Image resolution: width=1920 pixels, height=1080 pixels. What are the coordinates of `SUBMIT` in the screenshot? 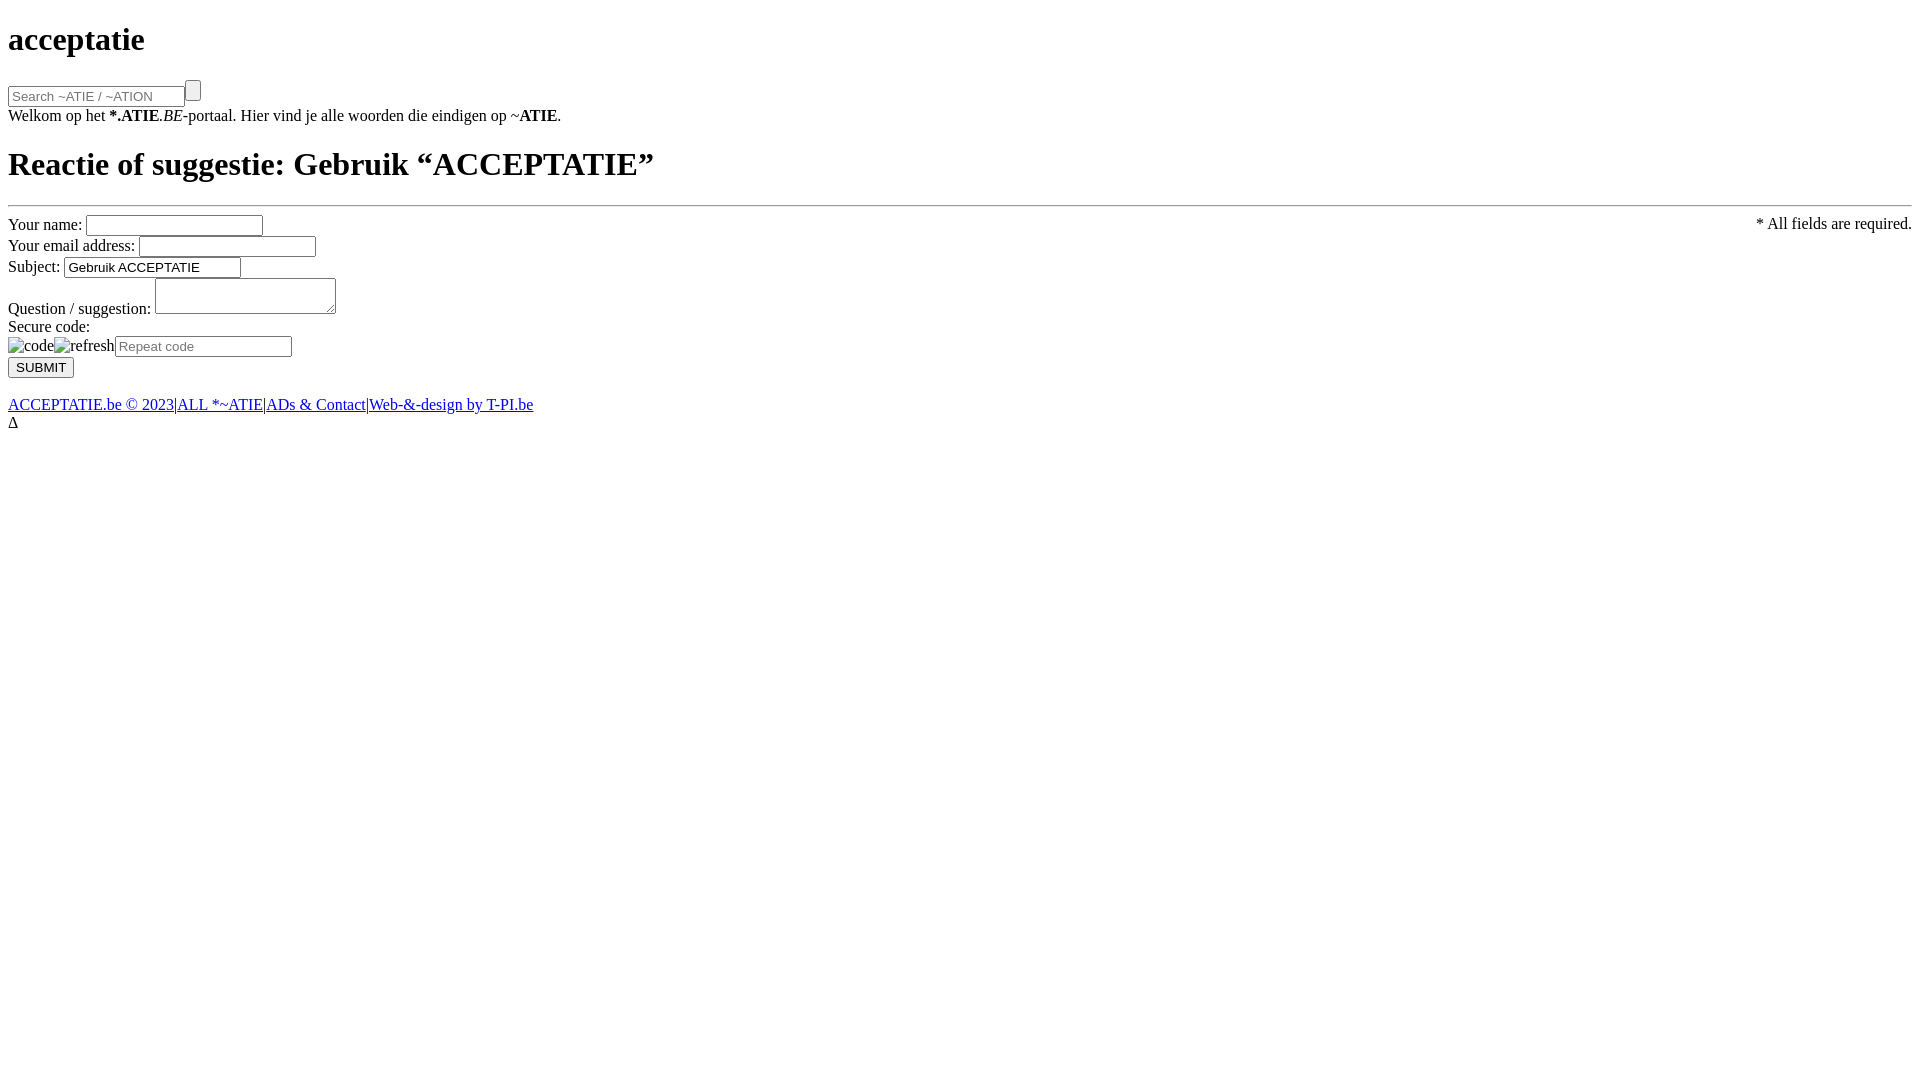 It's located at (41, 368).